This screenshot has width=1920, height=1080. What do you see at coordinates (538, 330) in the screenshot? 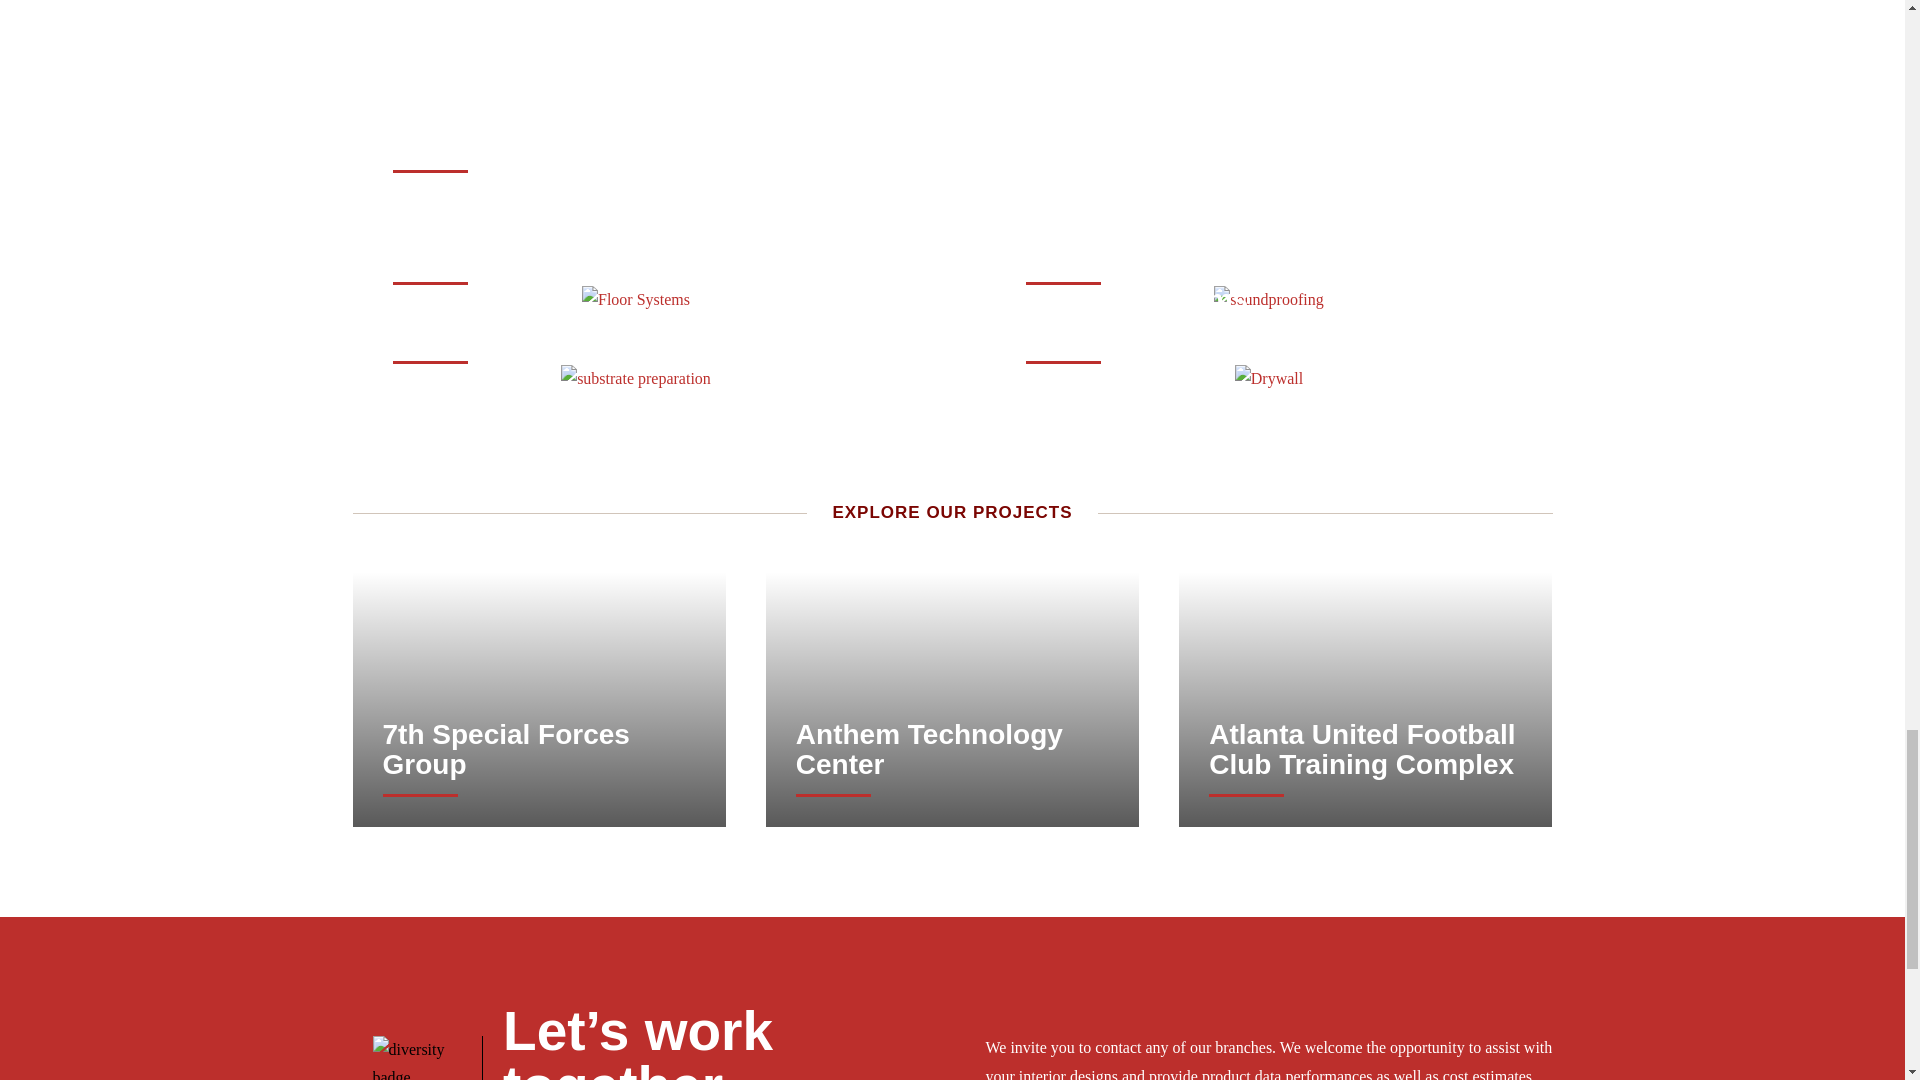
I see `Flooring` at bounding box center [538, 330].